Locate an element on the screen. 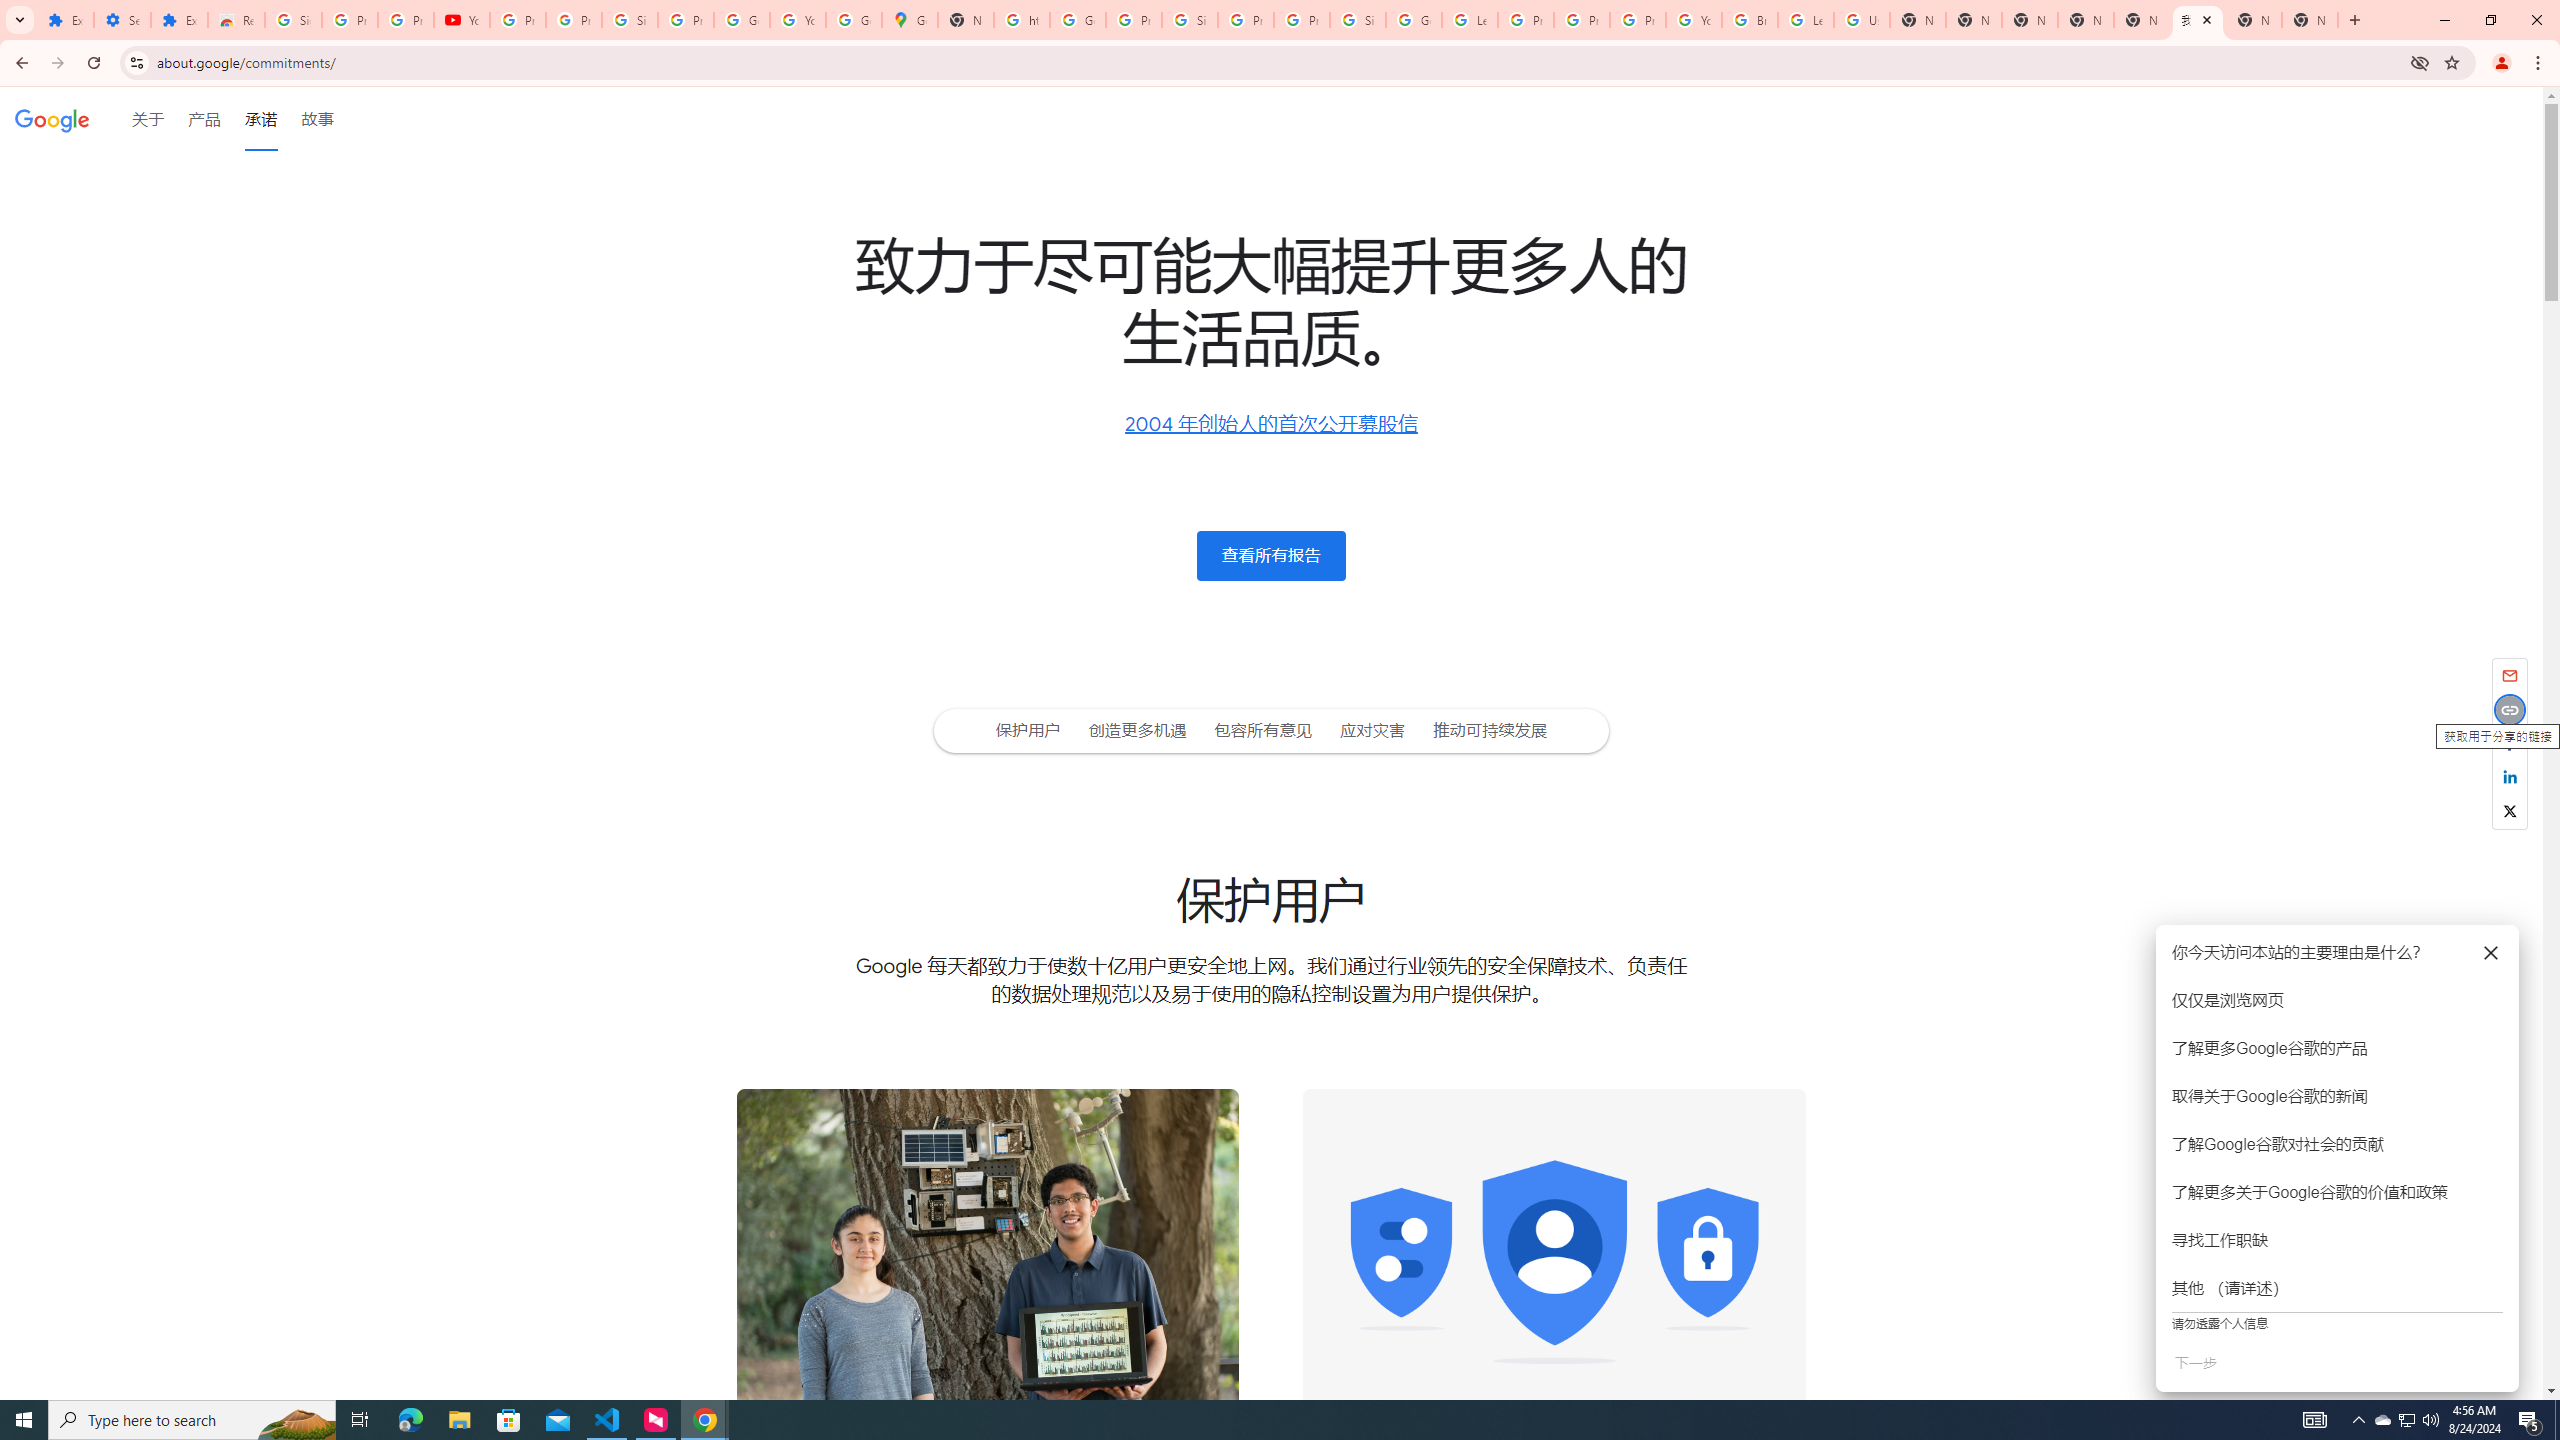 The height and width of the screenshot is (1440, 2560). Settings is located at coordinates (121, 20).